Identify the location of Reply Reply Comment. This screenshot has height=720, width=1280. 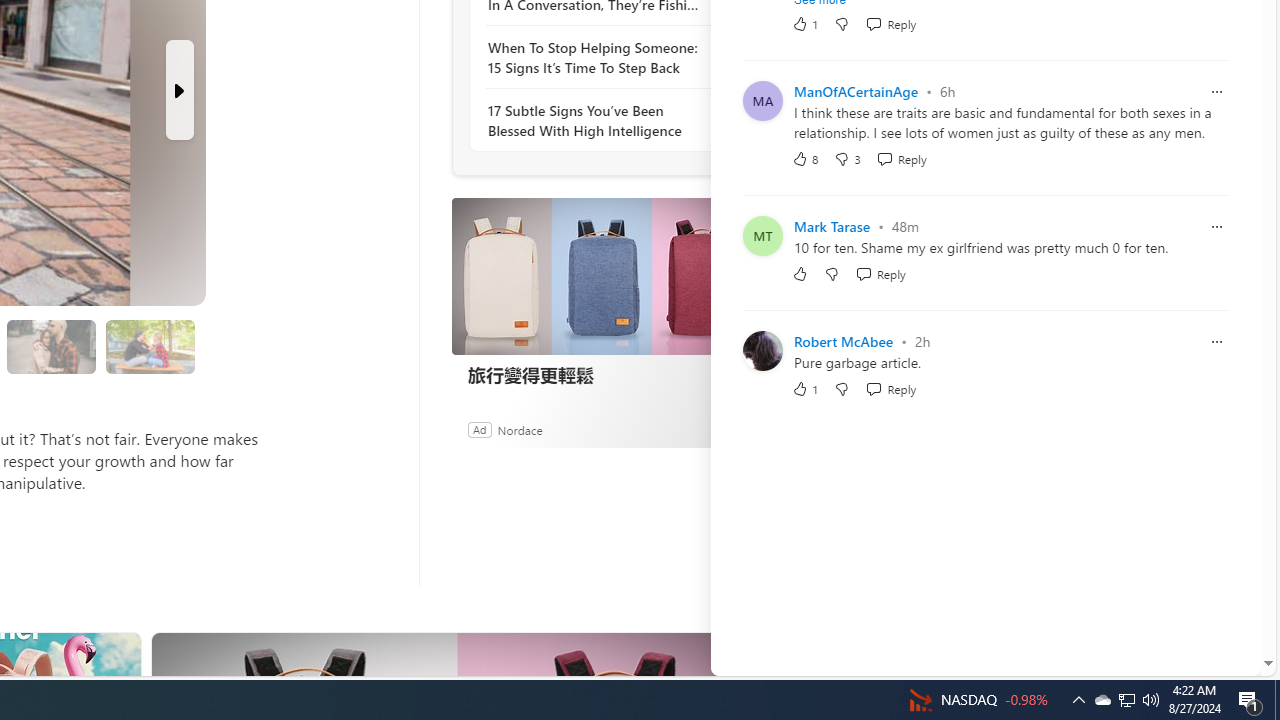
(891, 388).